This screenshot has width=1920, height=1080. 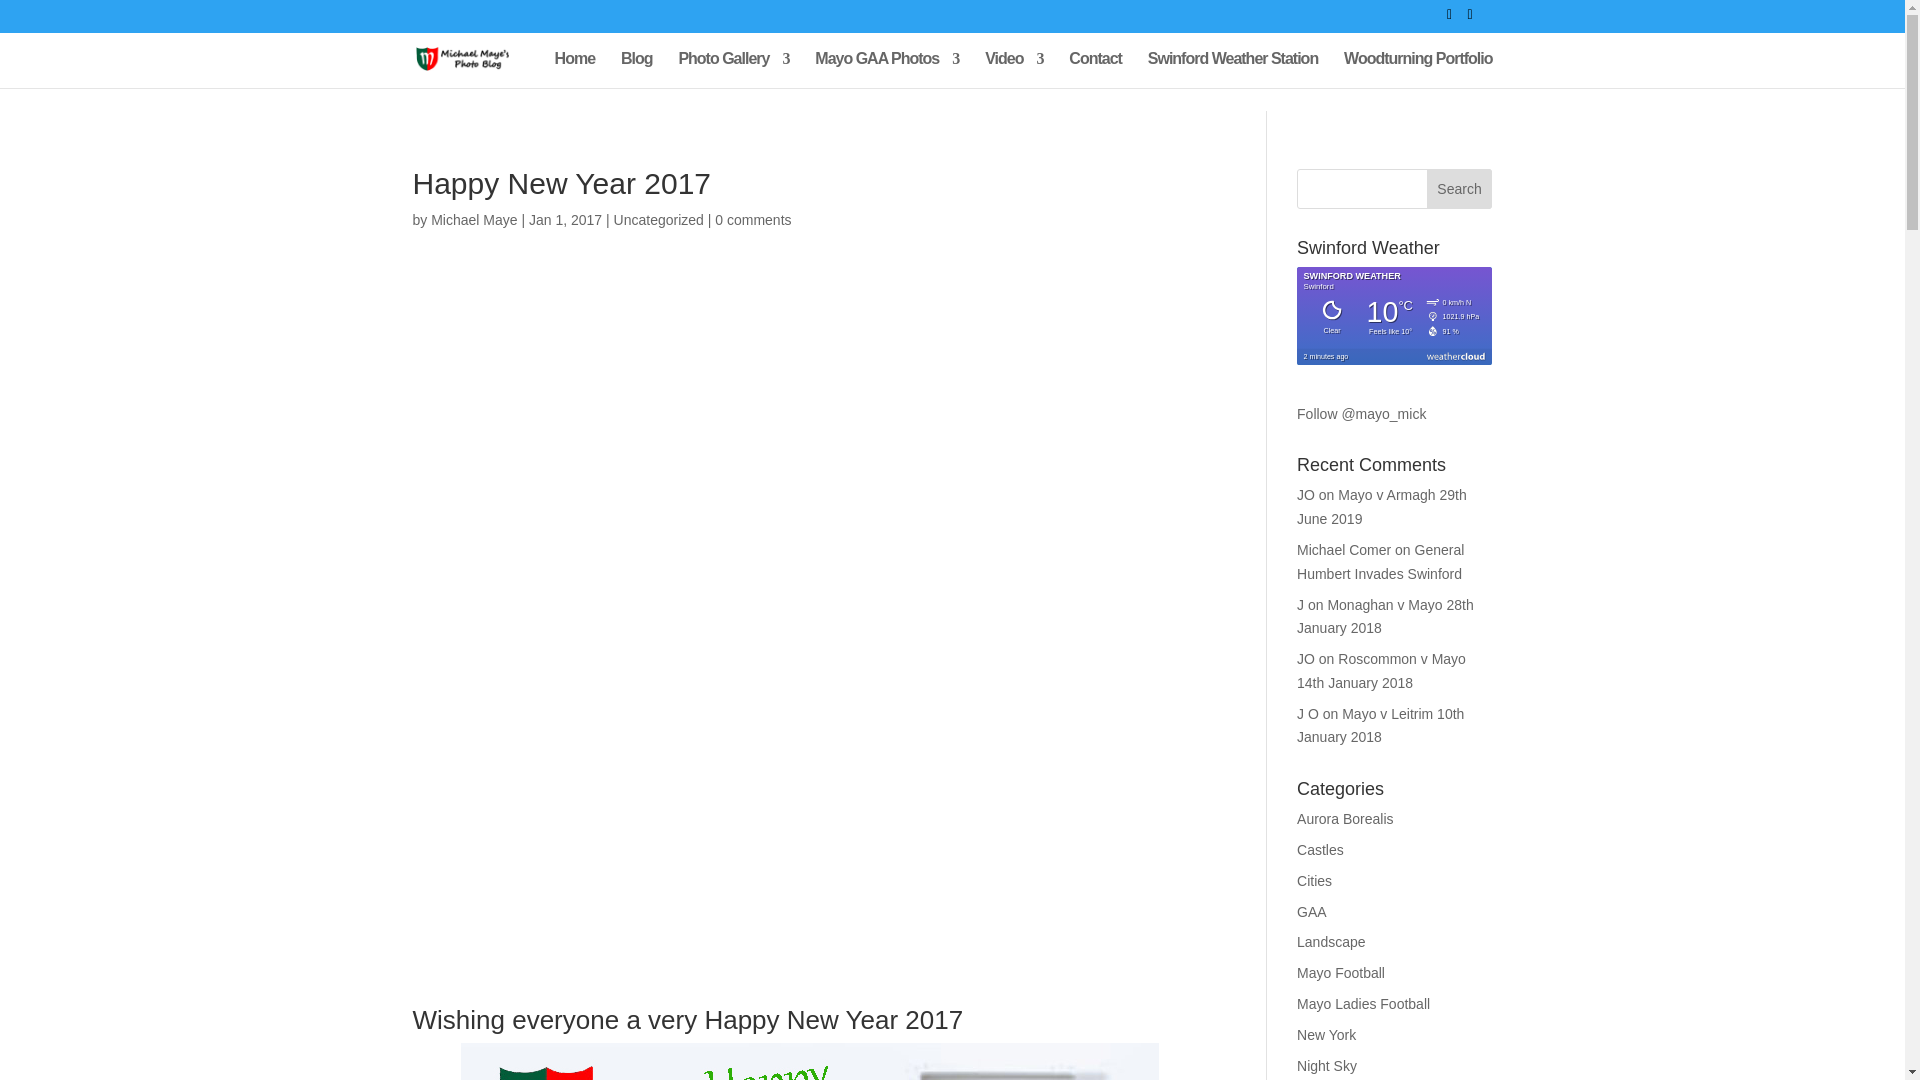 I want to click on Video, so click(x=1013, y=69).